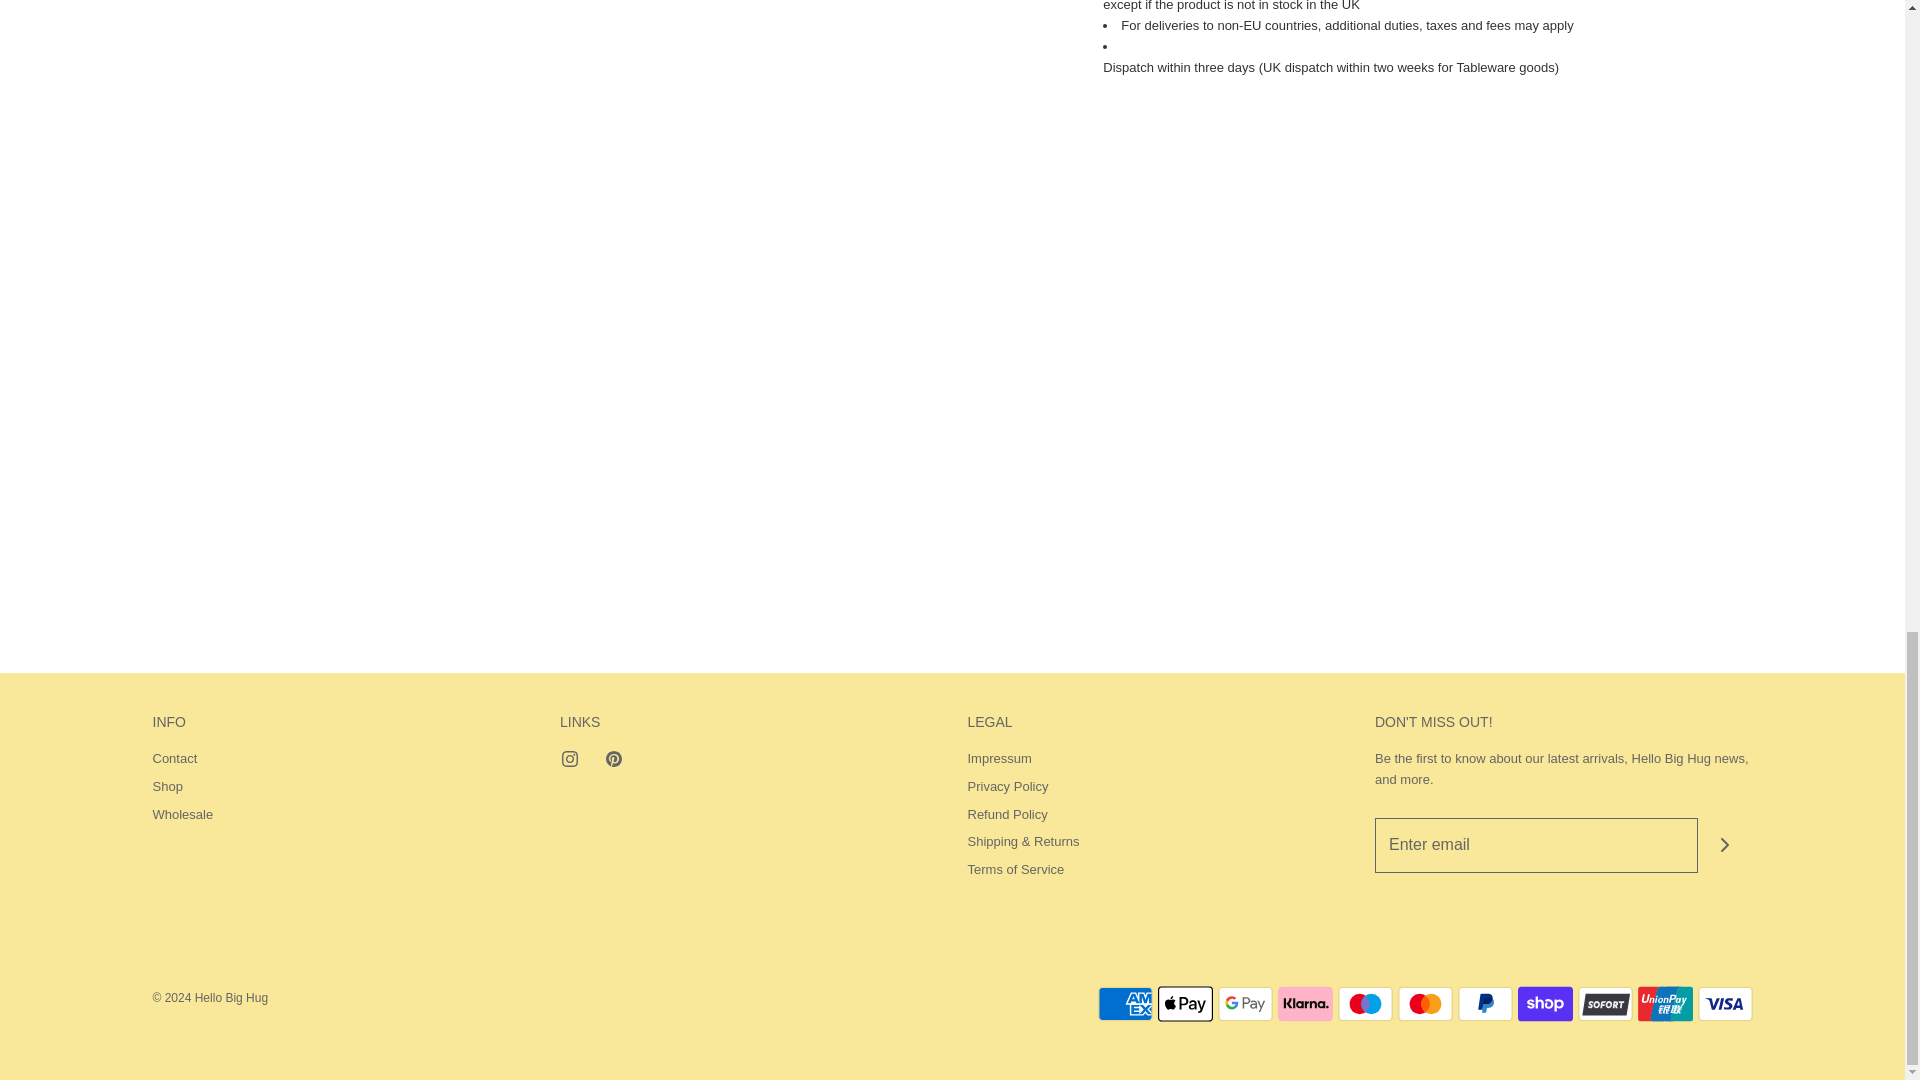 The height and width of the screenshot is (1080, 1920). I want to click on Google Pay, so click(1244, 1003).